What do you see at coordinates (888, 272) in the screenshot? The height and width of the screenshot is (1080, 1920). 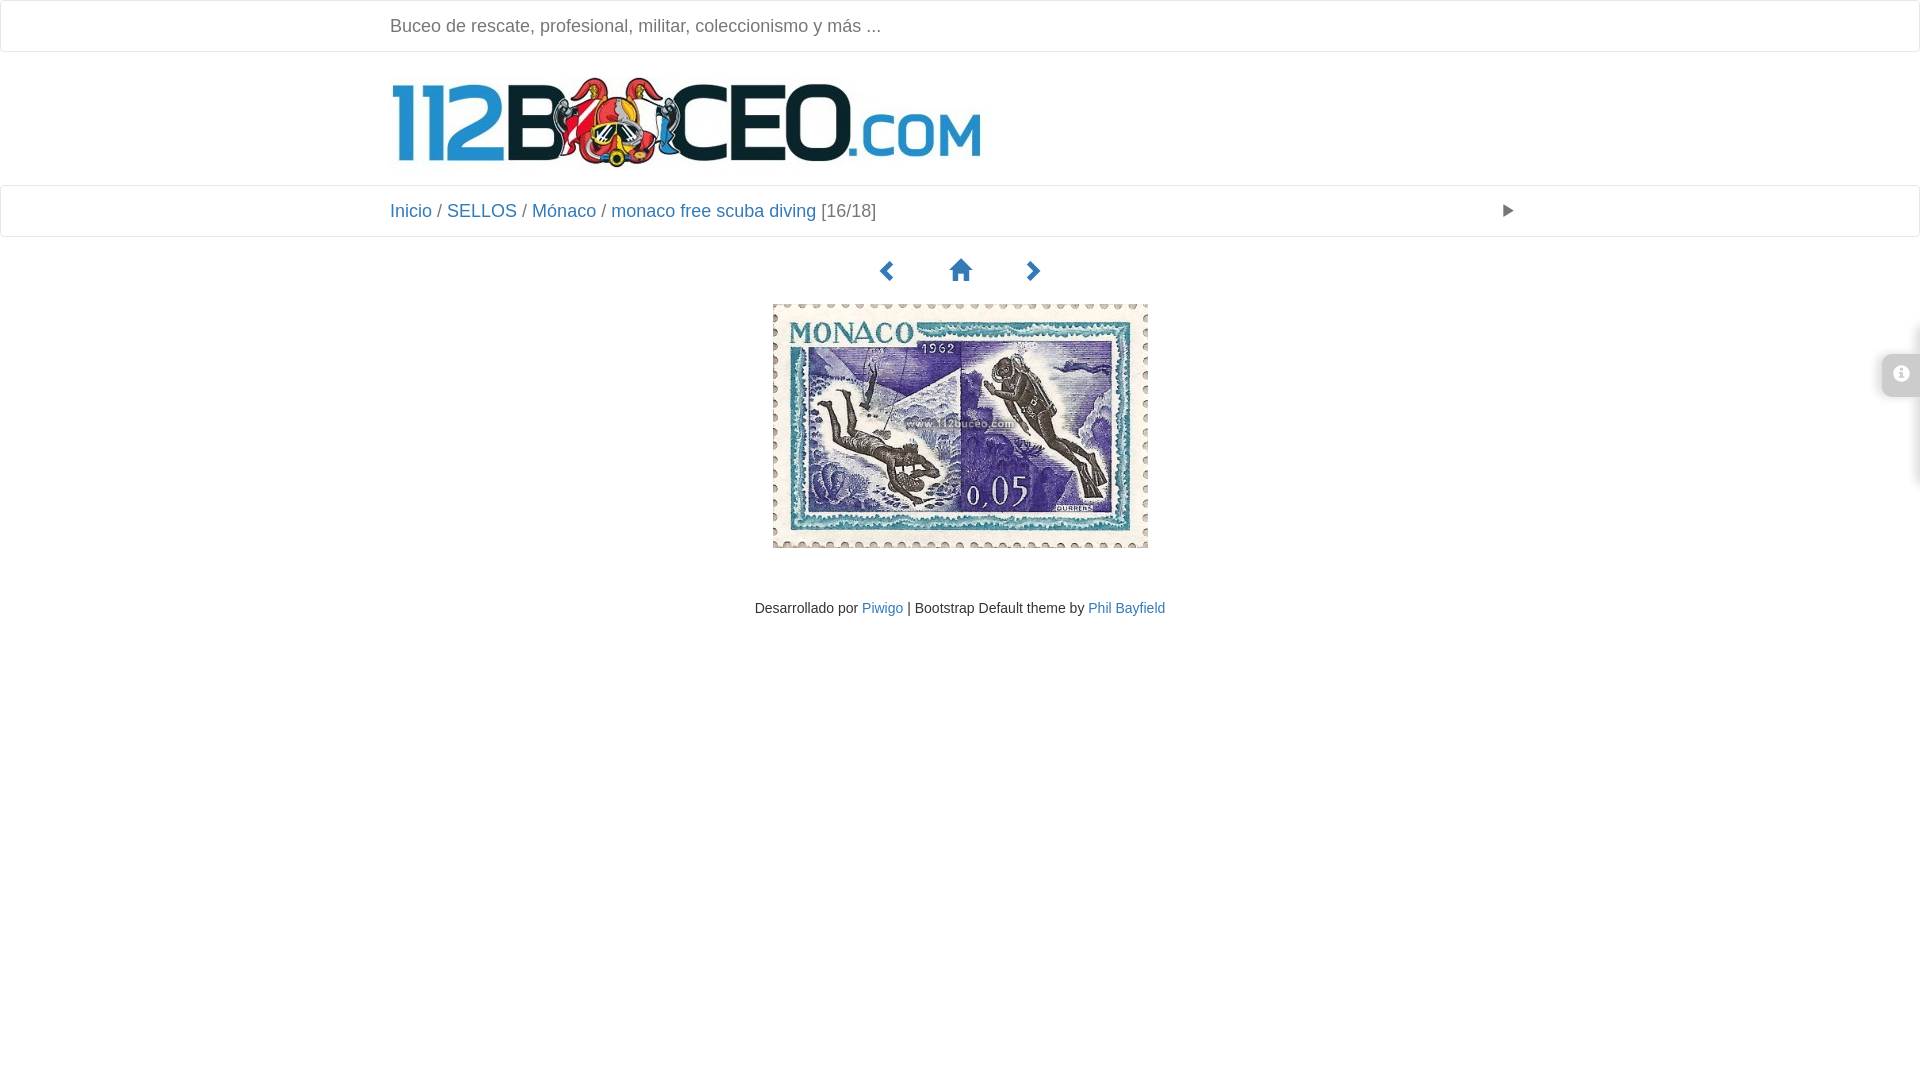 I see `Anterior : monaco klingert 1797` at bounding box center [888, 272].